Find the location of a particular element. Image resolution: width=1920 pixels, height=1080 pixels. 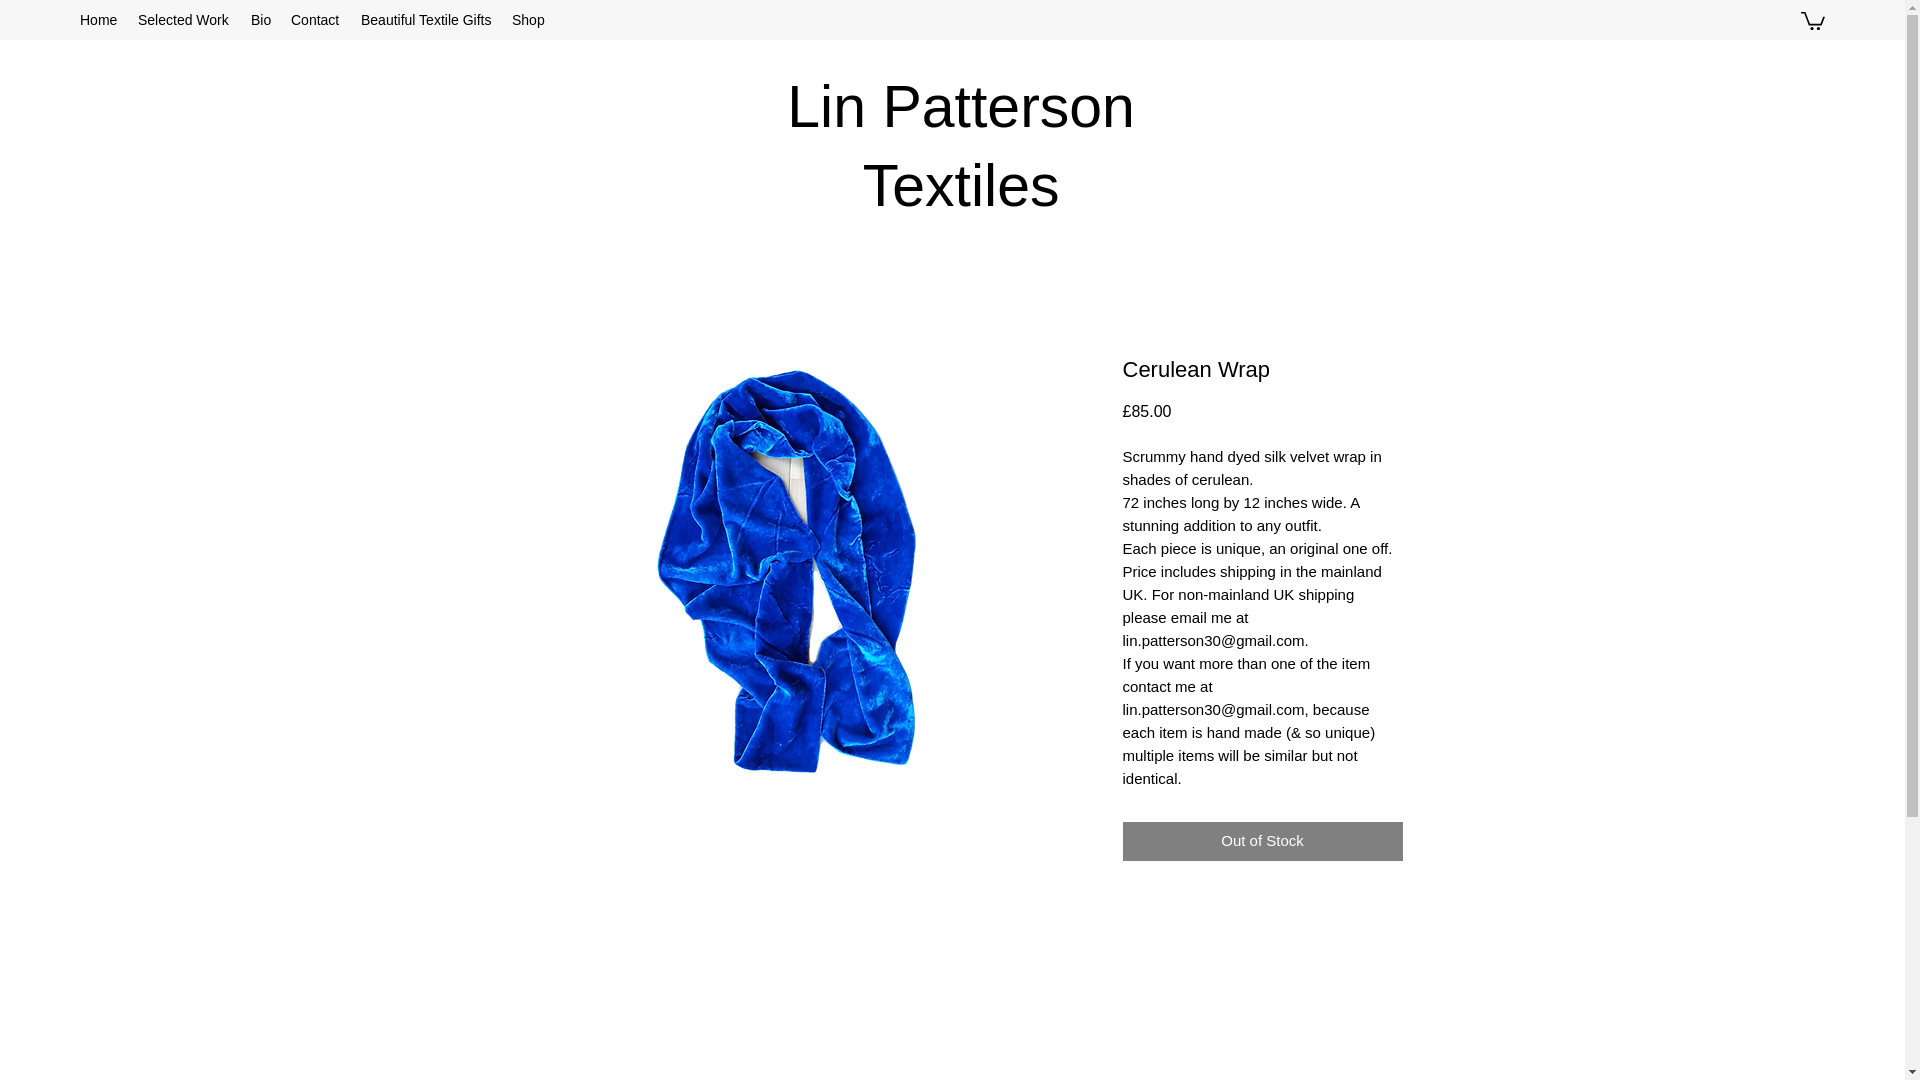

Out of Stock is located at coordinates (1261, 840).